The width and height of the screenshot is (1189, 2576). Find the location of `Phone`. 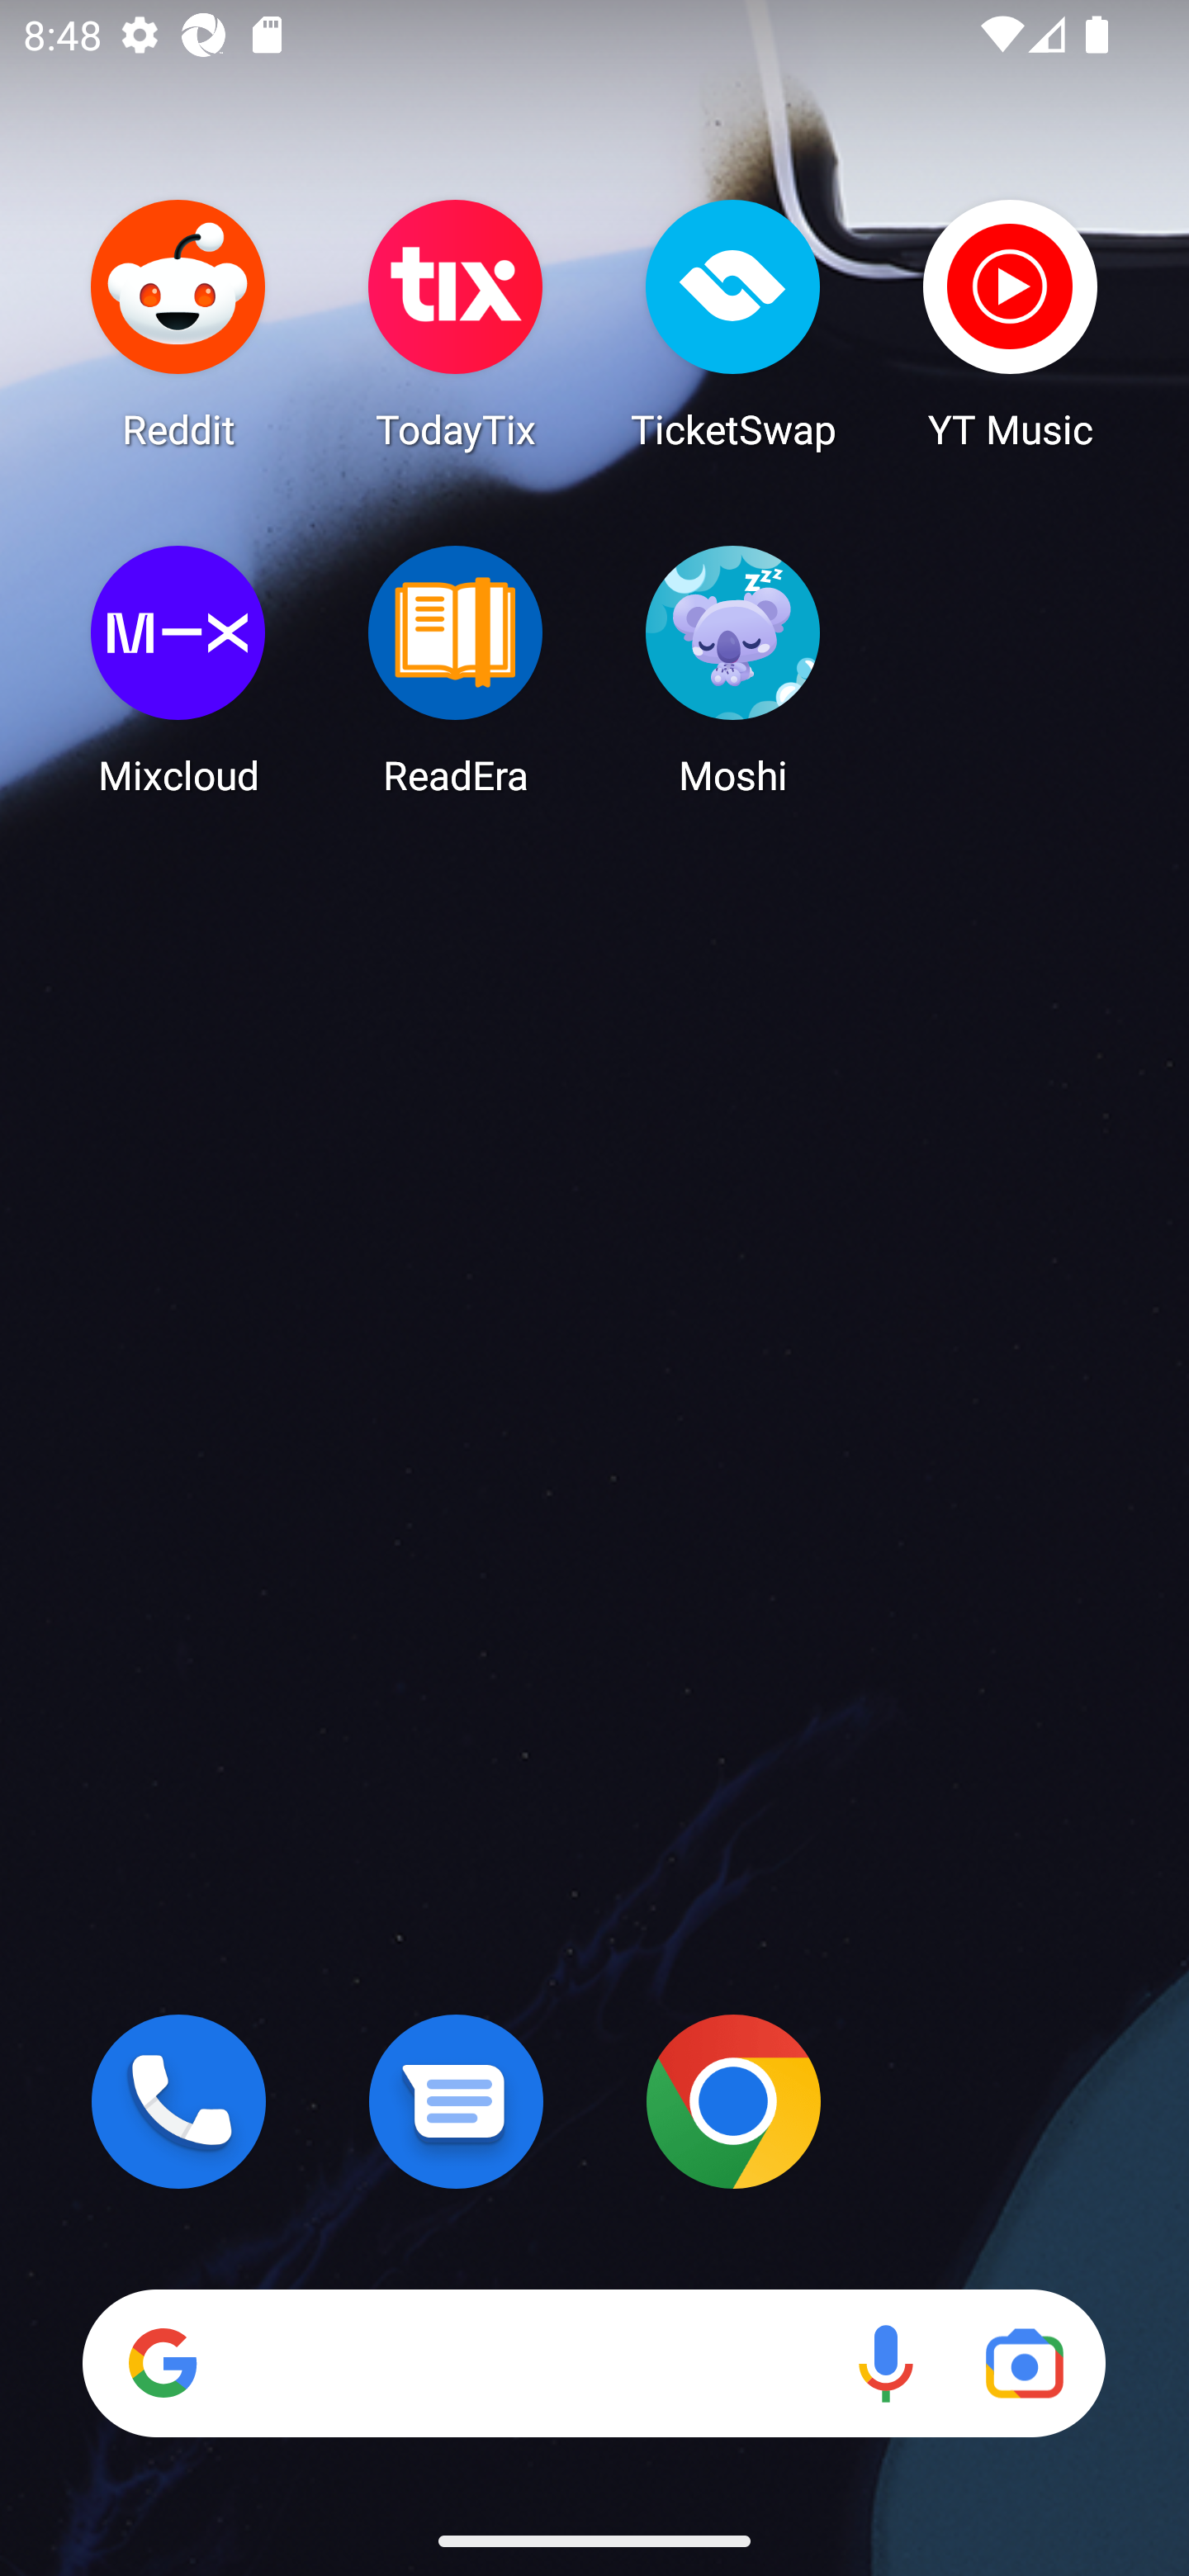

Phone is located at coordinates (178, 2101).